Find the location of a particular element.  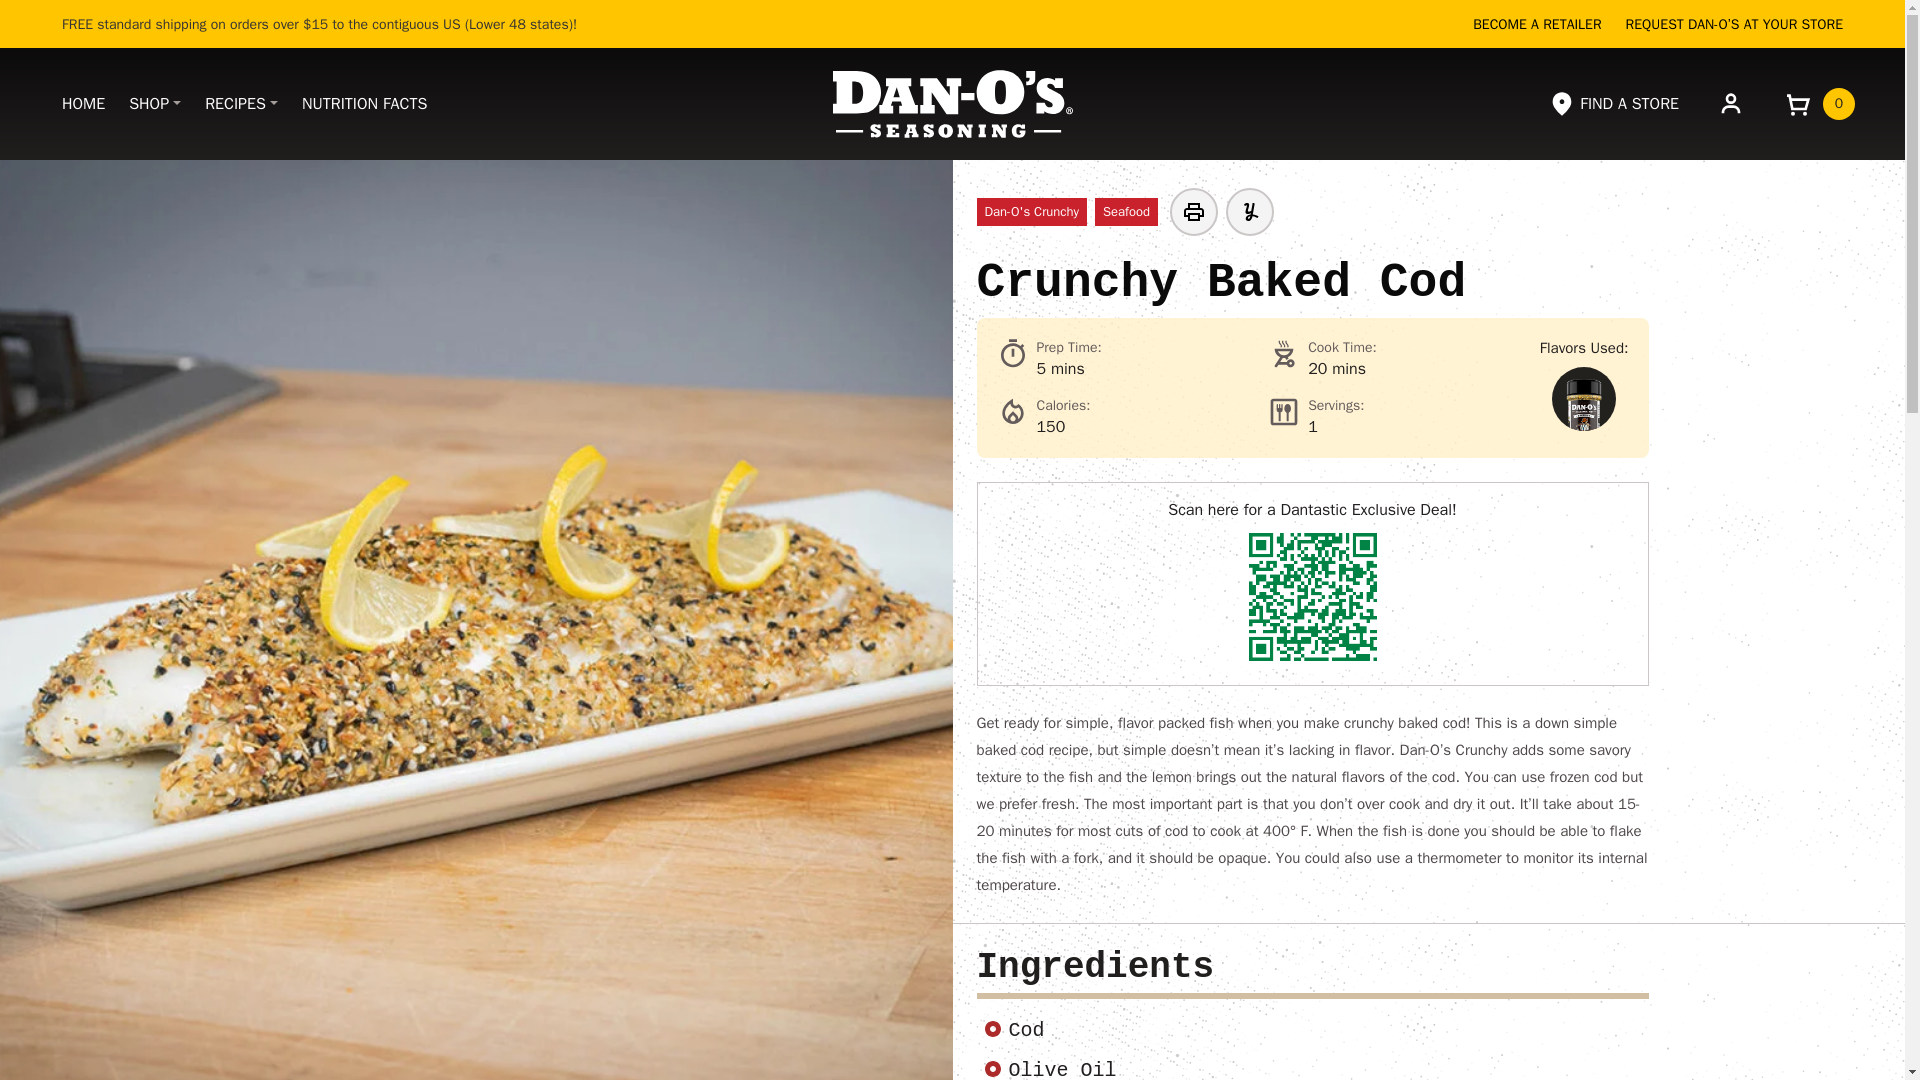

Crunchy is located at coordinates (1584, 398).